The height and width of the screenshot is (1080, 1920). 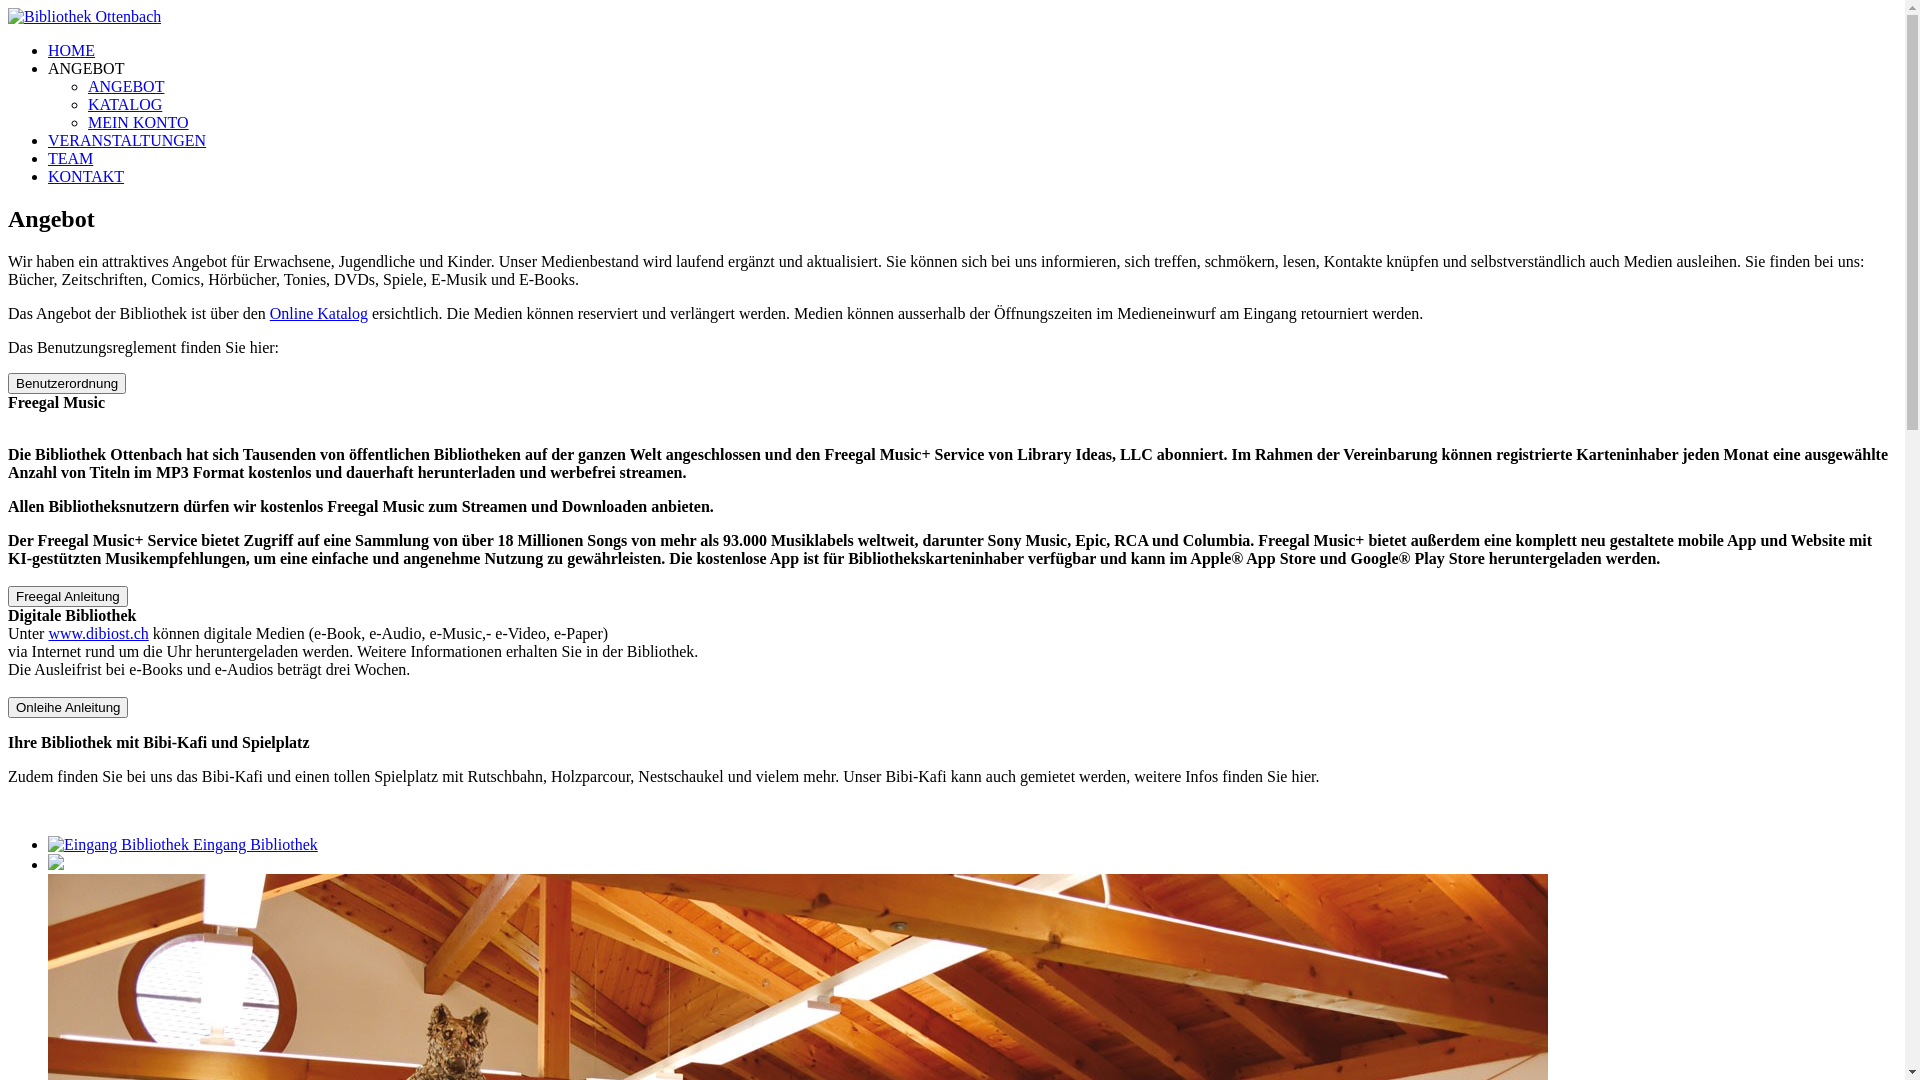 I want to click on TEAM, so click(x=70, y=158).